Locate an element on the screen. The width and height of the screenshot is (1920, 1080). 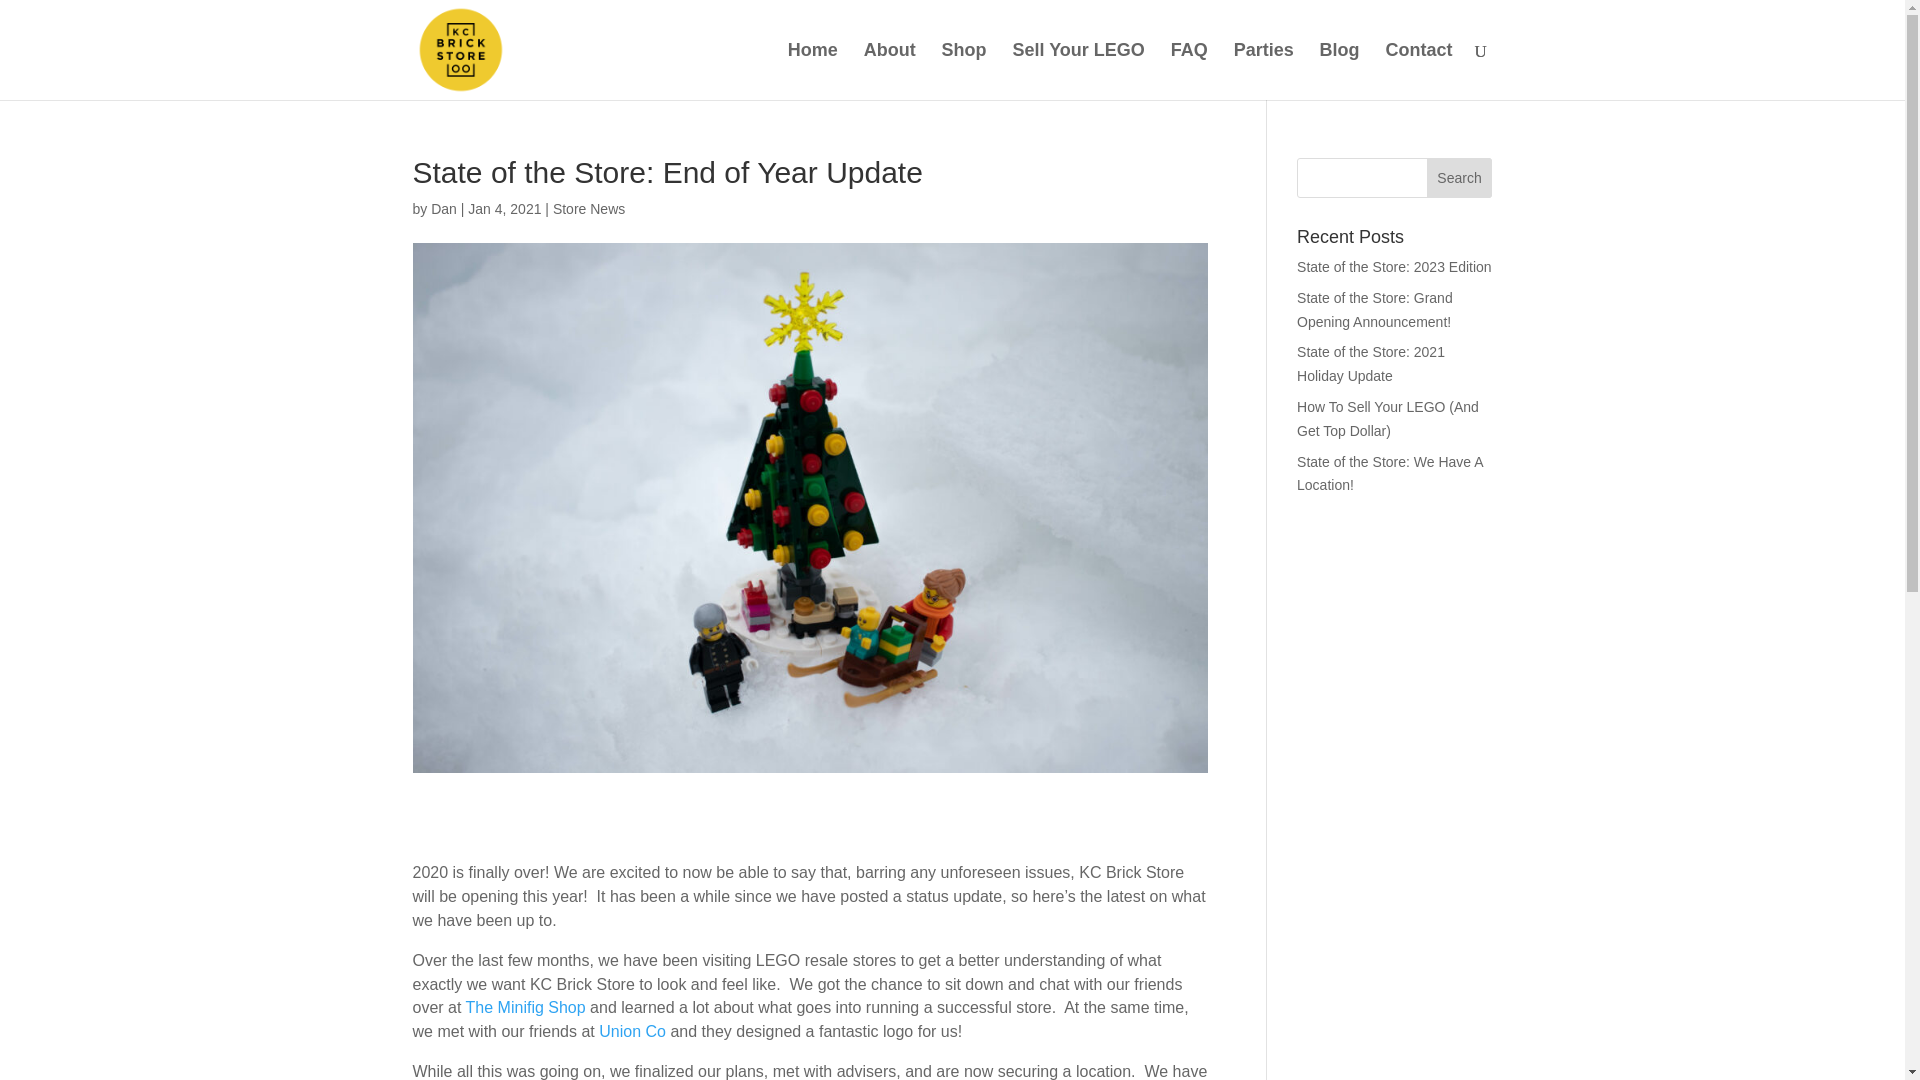
Parties is located at coordinates (1264, 72).